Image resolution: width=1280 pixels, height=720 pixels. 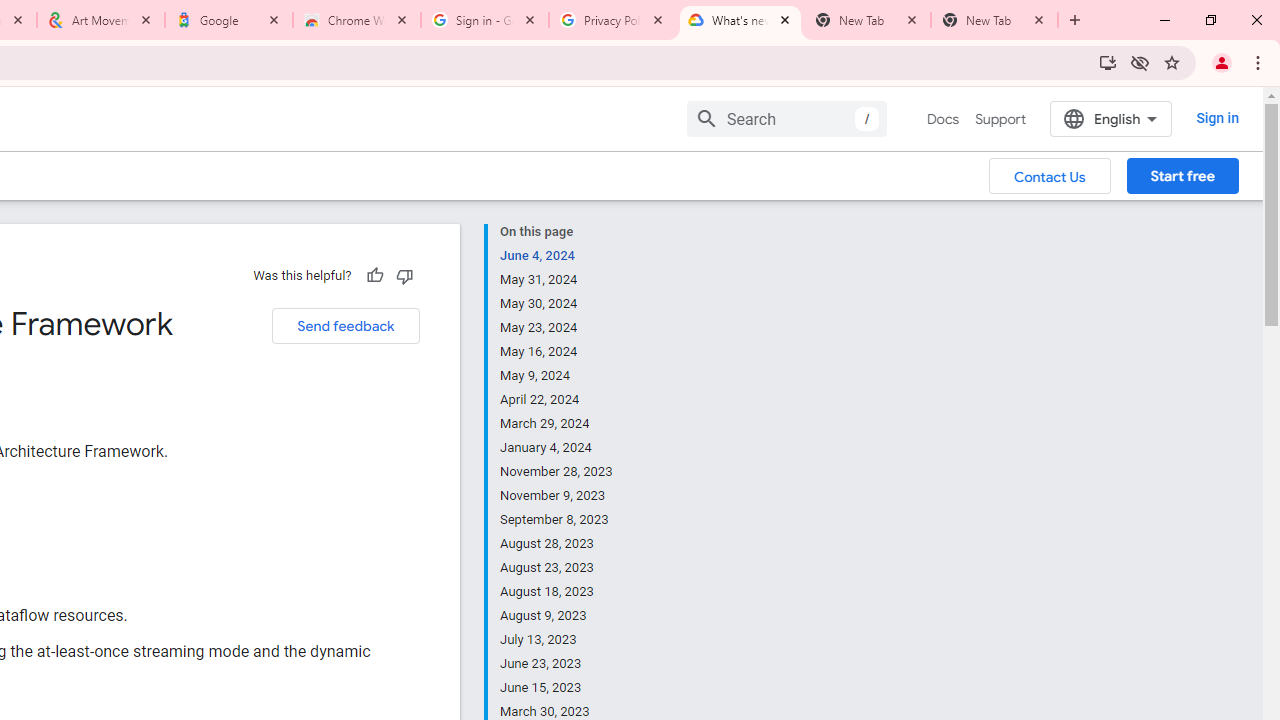 What do you see at coordinates (357, 20) in the screenshot?
I see `Chrome Web Store - Color themes by Chrome` at bounding box center [357, 20].